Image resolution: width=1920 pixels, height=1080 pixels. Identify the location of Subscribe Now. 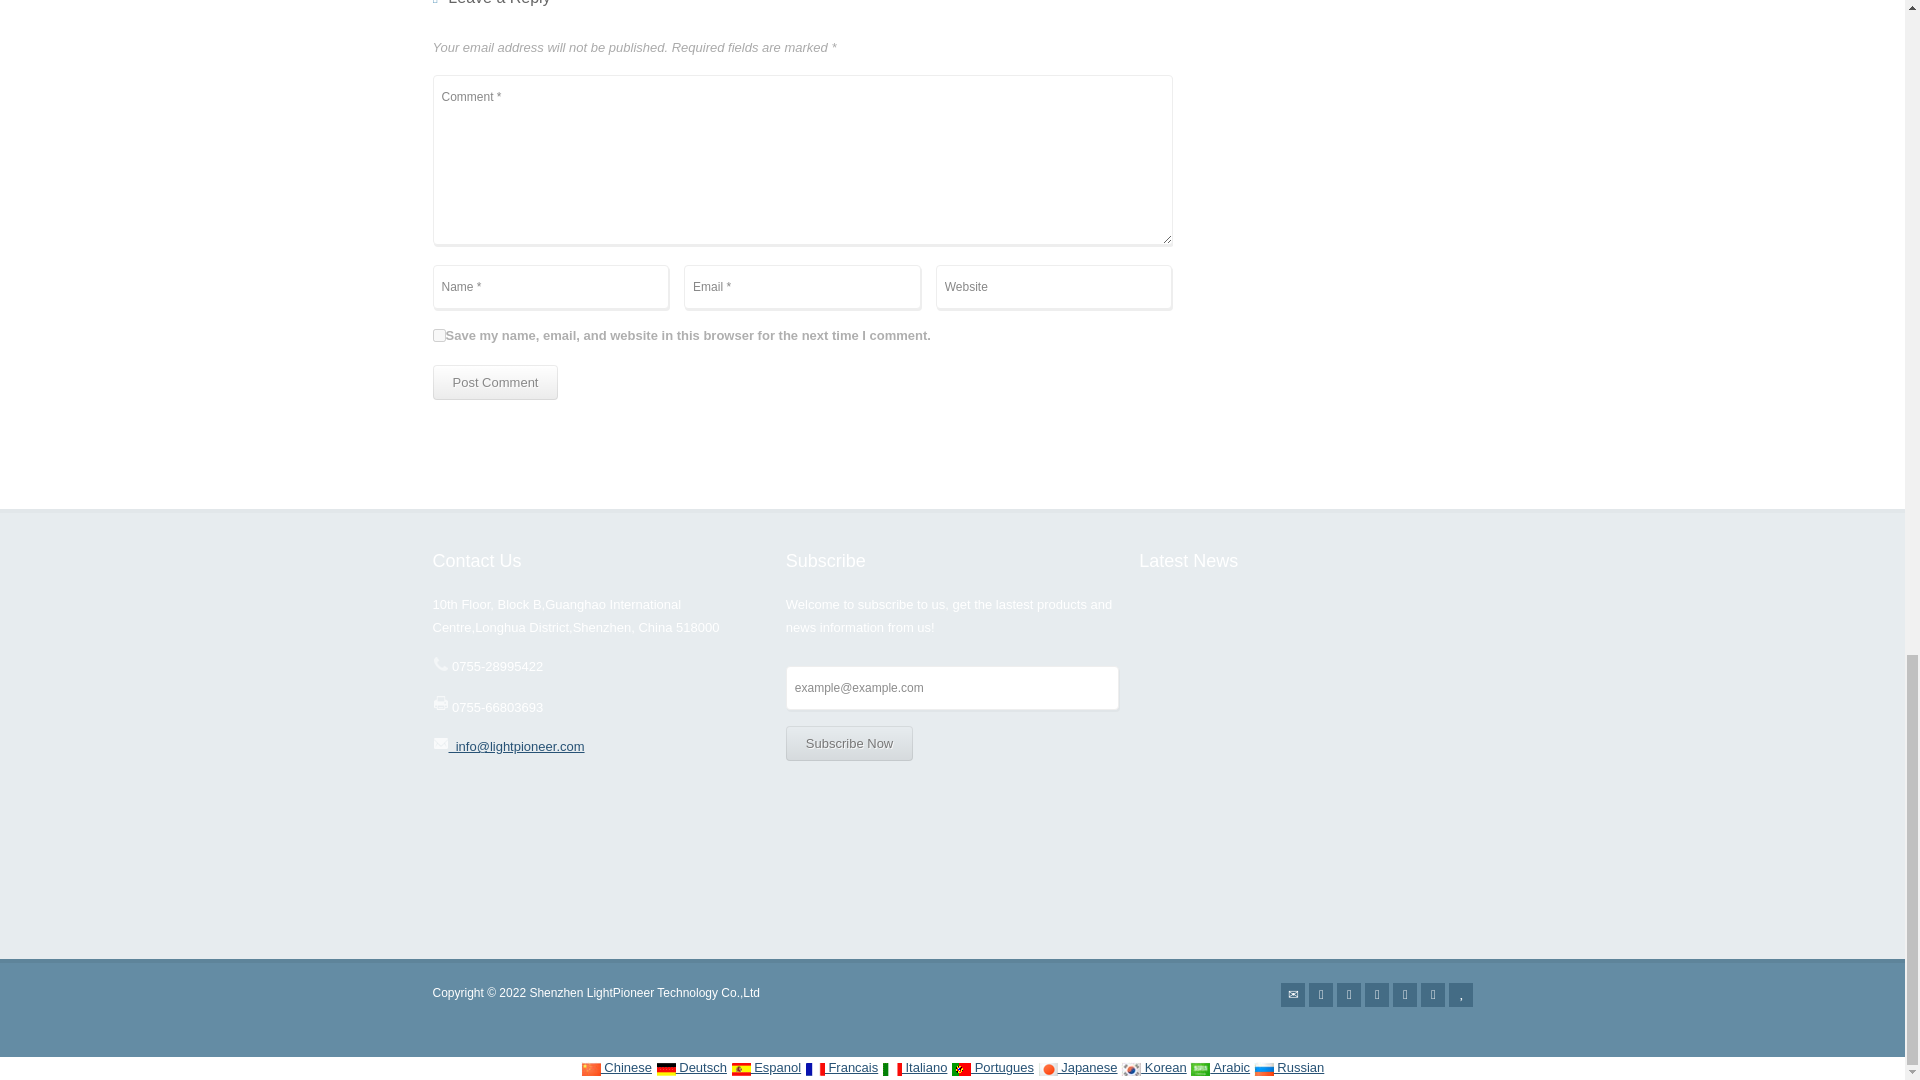
(849, 743).